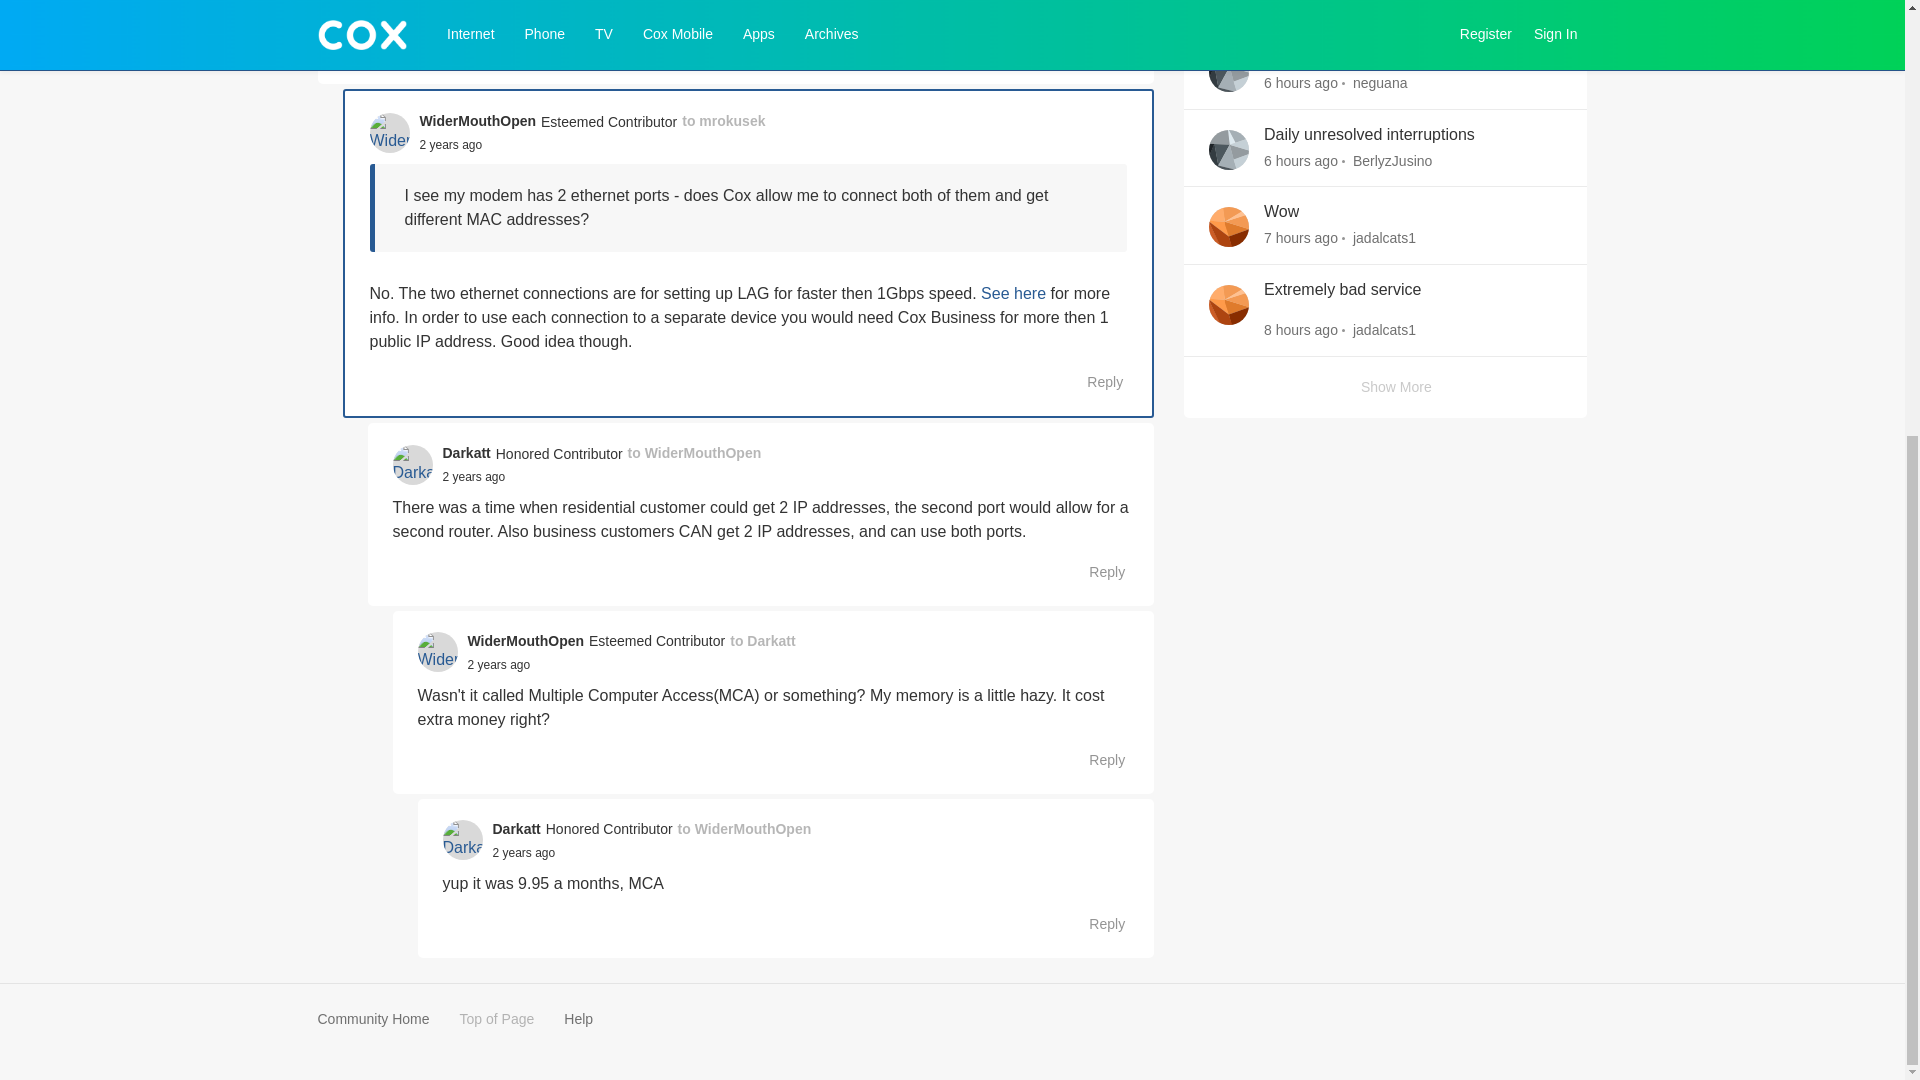 Image resolution: width=1920 pixels, height=1080 pixels. I want to click on WiderMouthOpen, so click(478, 121).